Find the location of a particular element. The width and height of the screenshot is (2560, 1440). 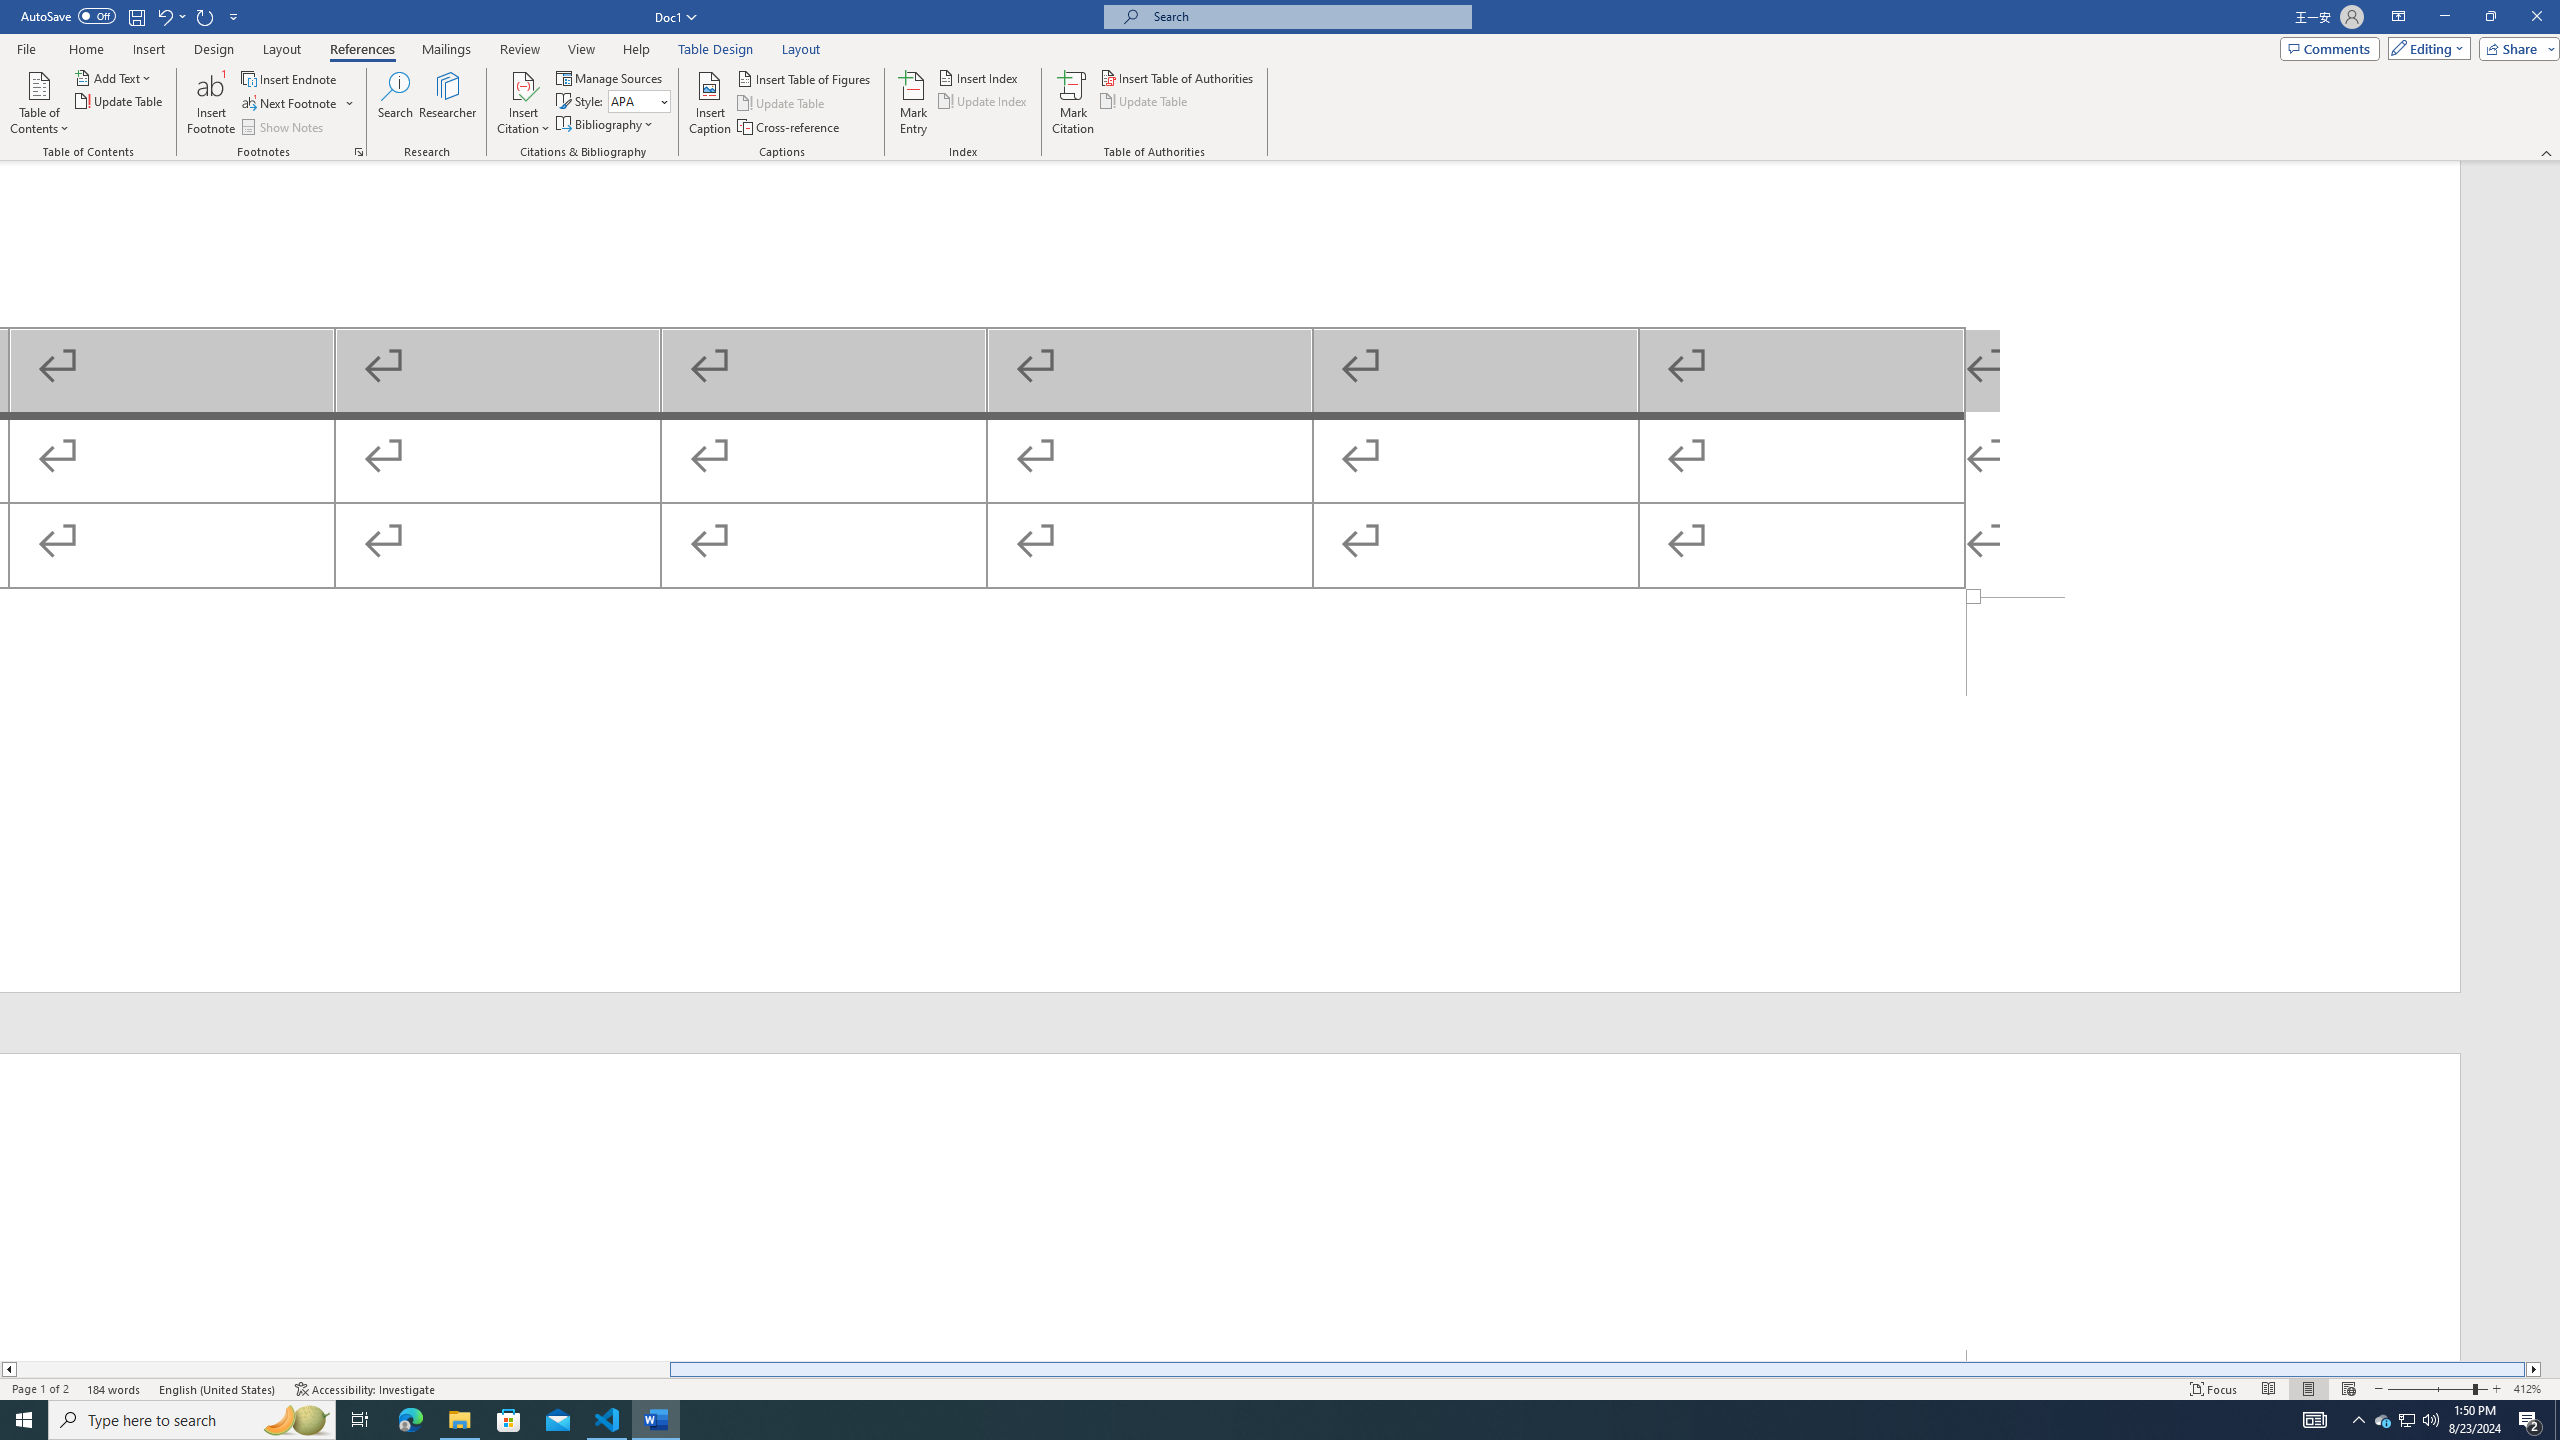

Class: MsoCommandBar is located at coordinates (1280, 1388).